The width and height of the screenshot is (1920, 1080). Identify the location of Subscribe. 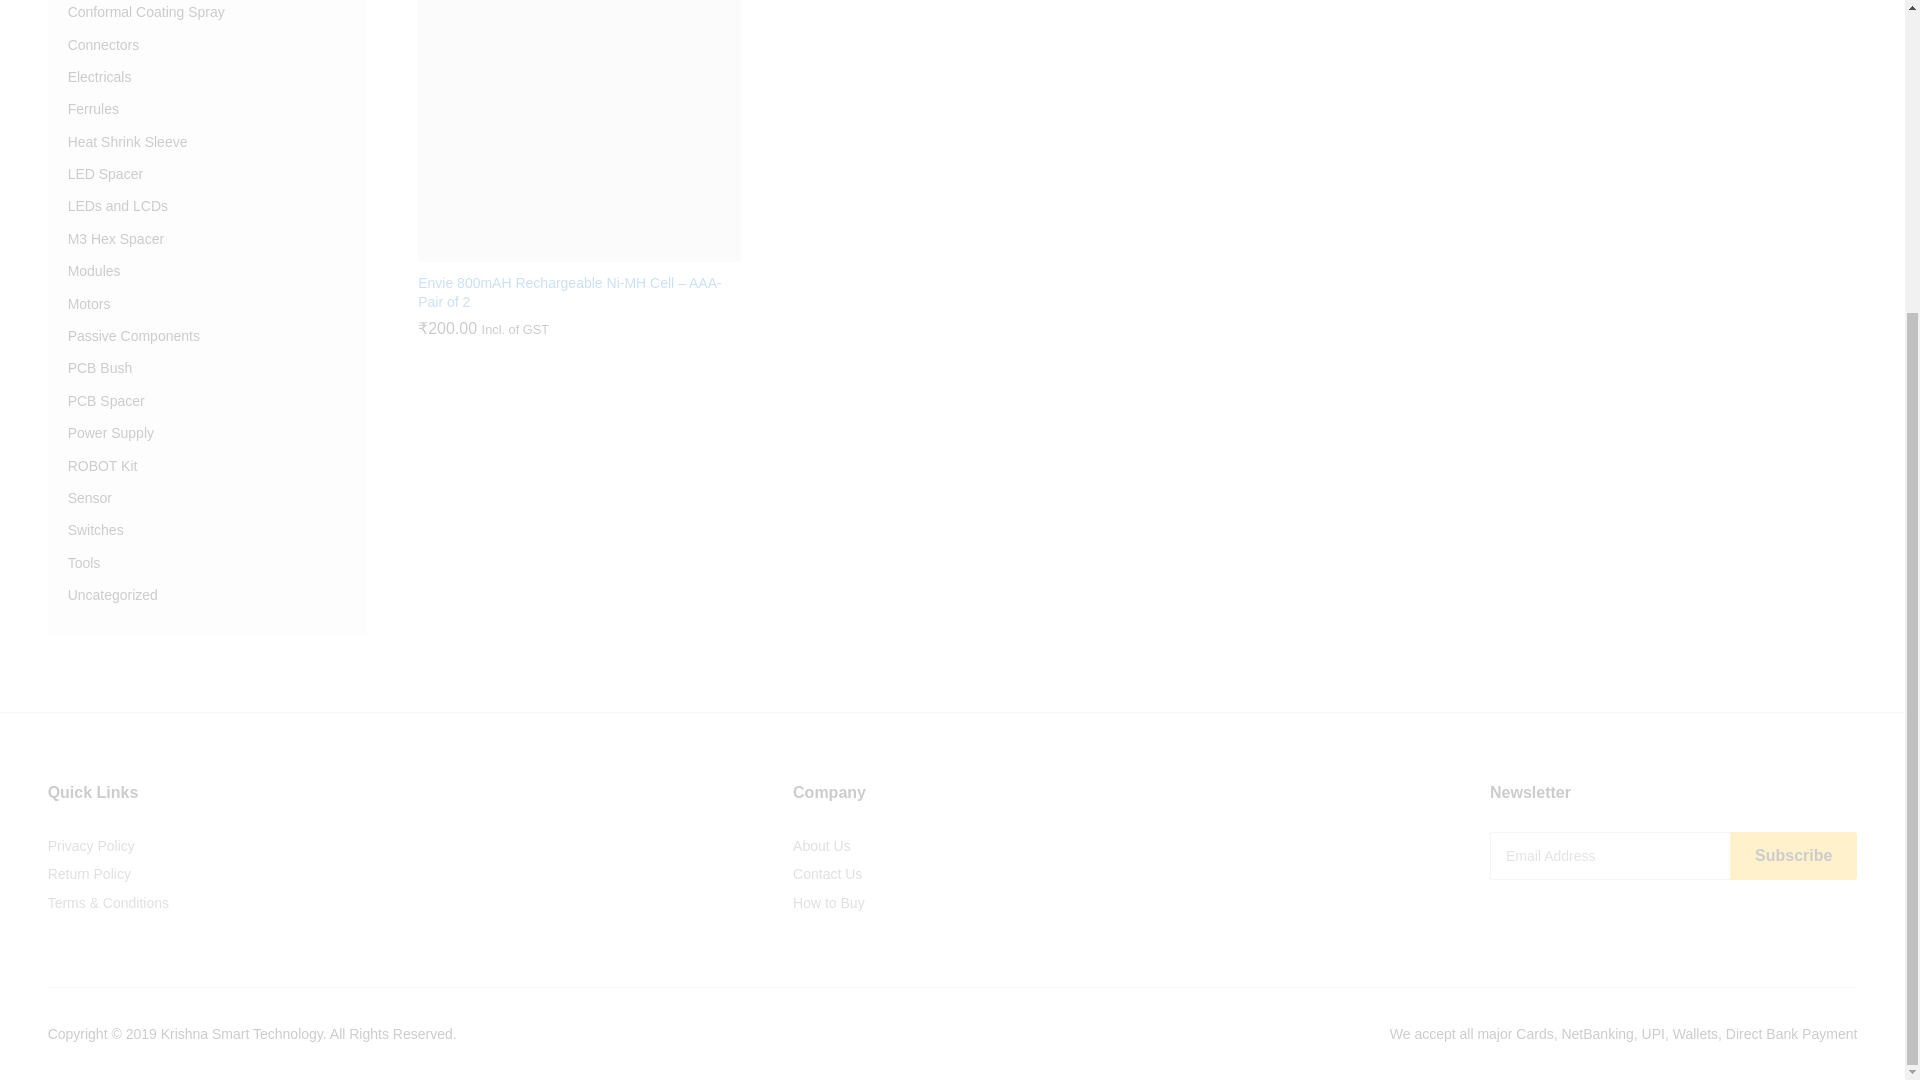
(1792, 856).